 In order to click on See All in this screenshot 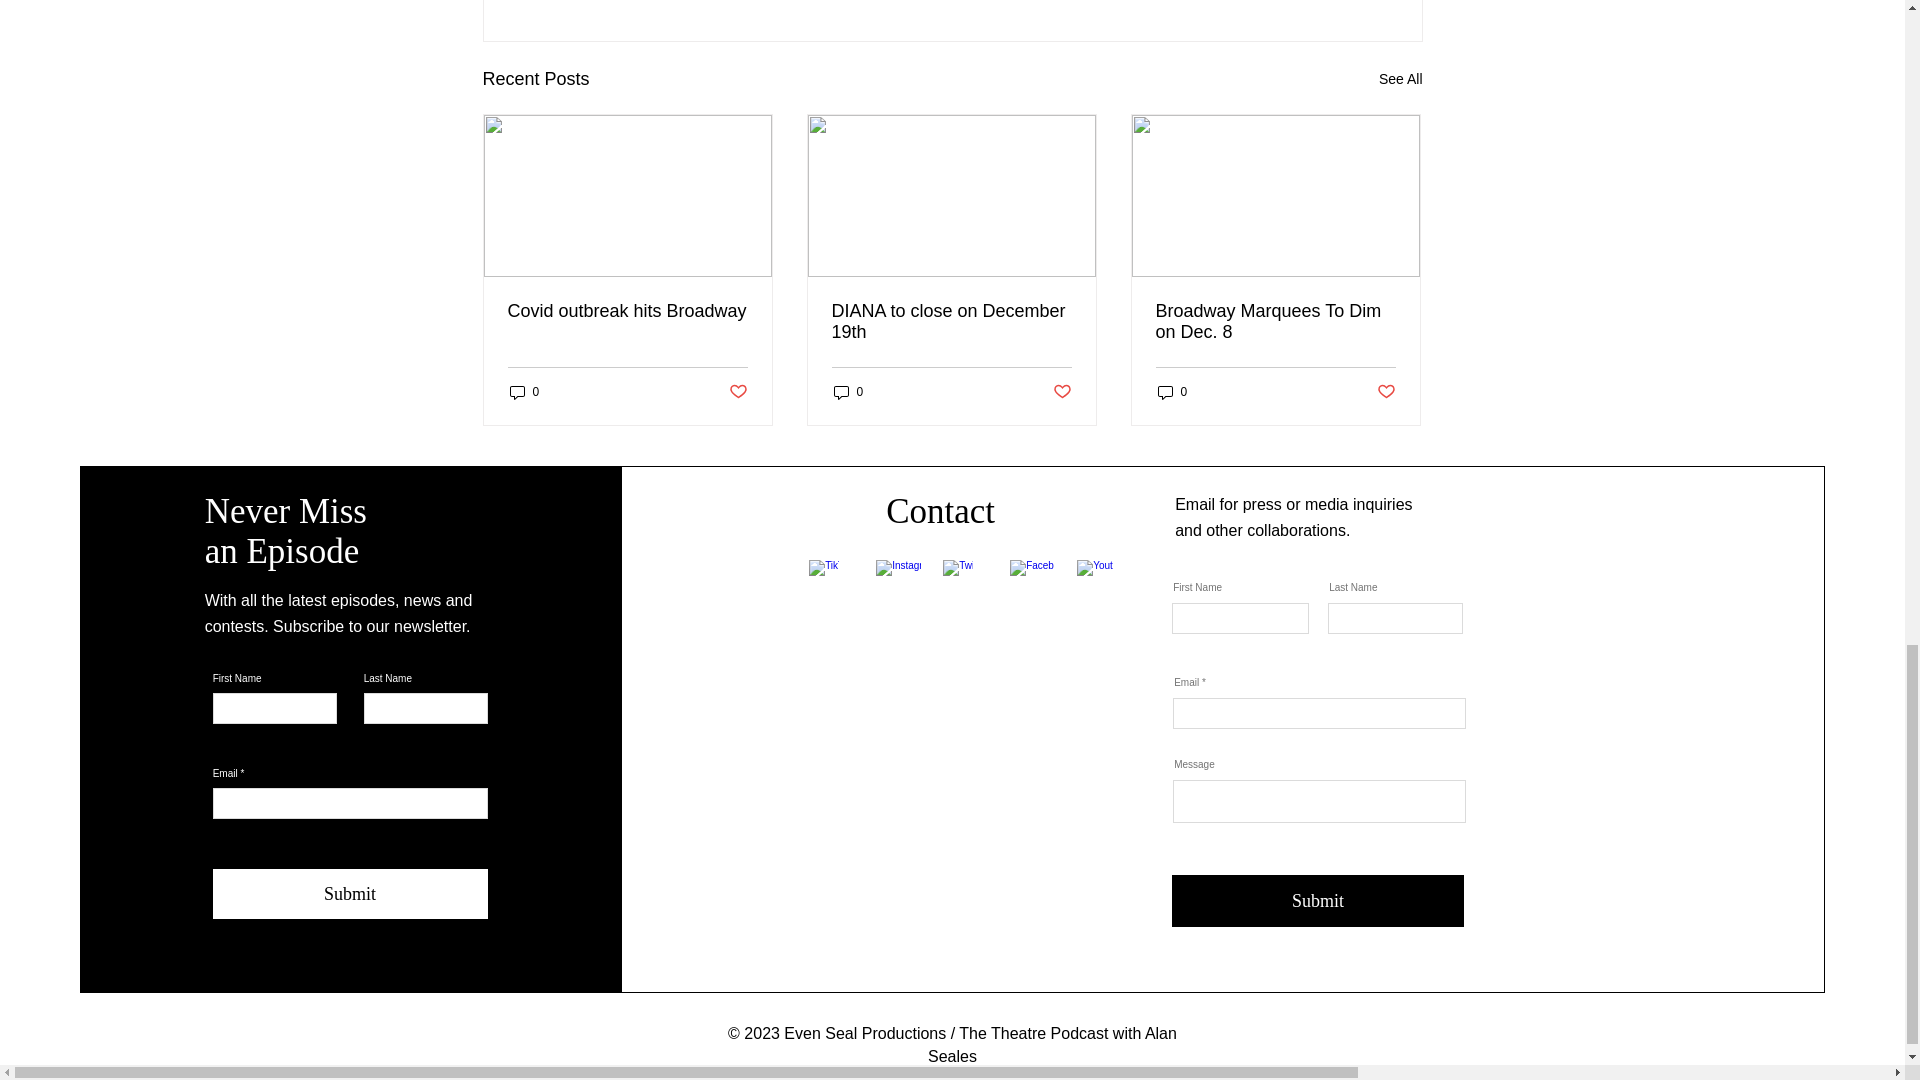, I will do `click(1400, 78)`.